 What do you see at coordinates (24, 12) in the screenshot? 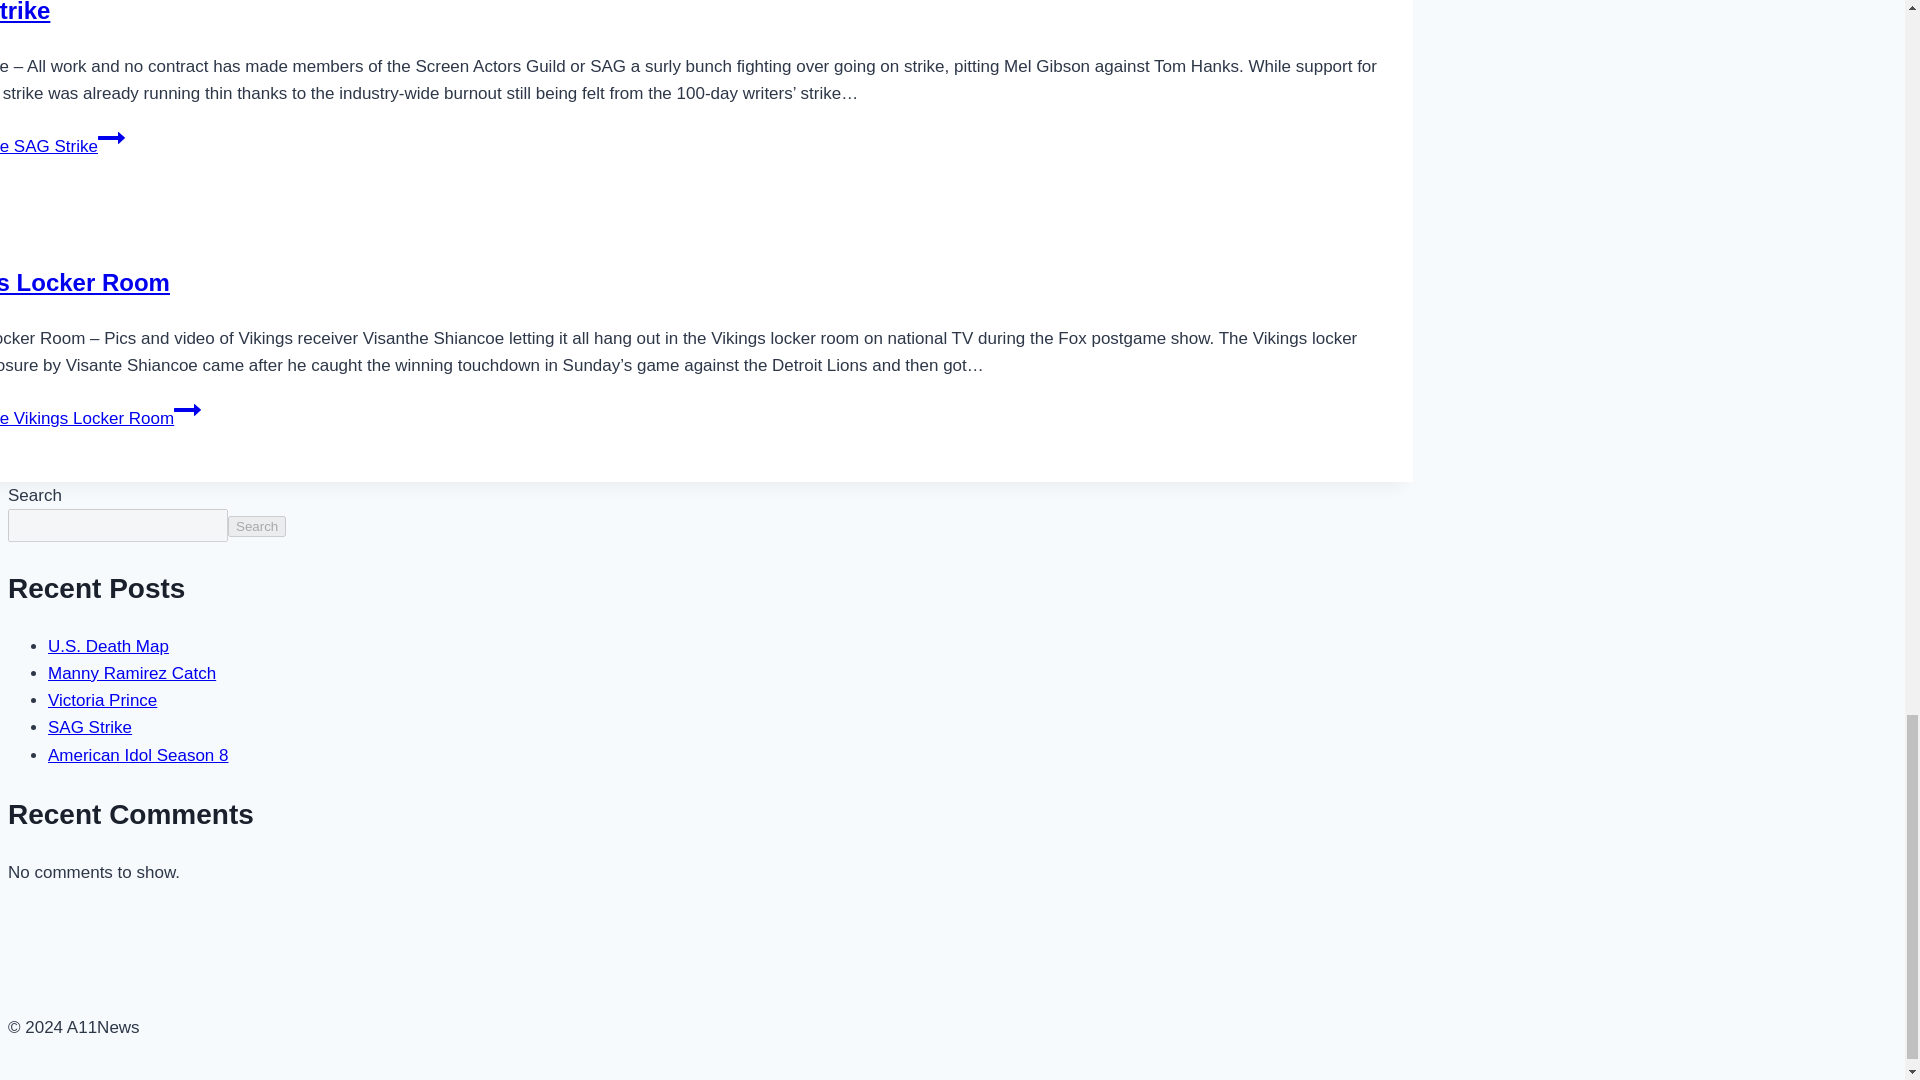
I see `SAG Strike` at bounding box center [24, 12].